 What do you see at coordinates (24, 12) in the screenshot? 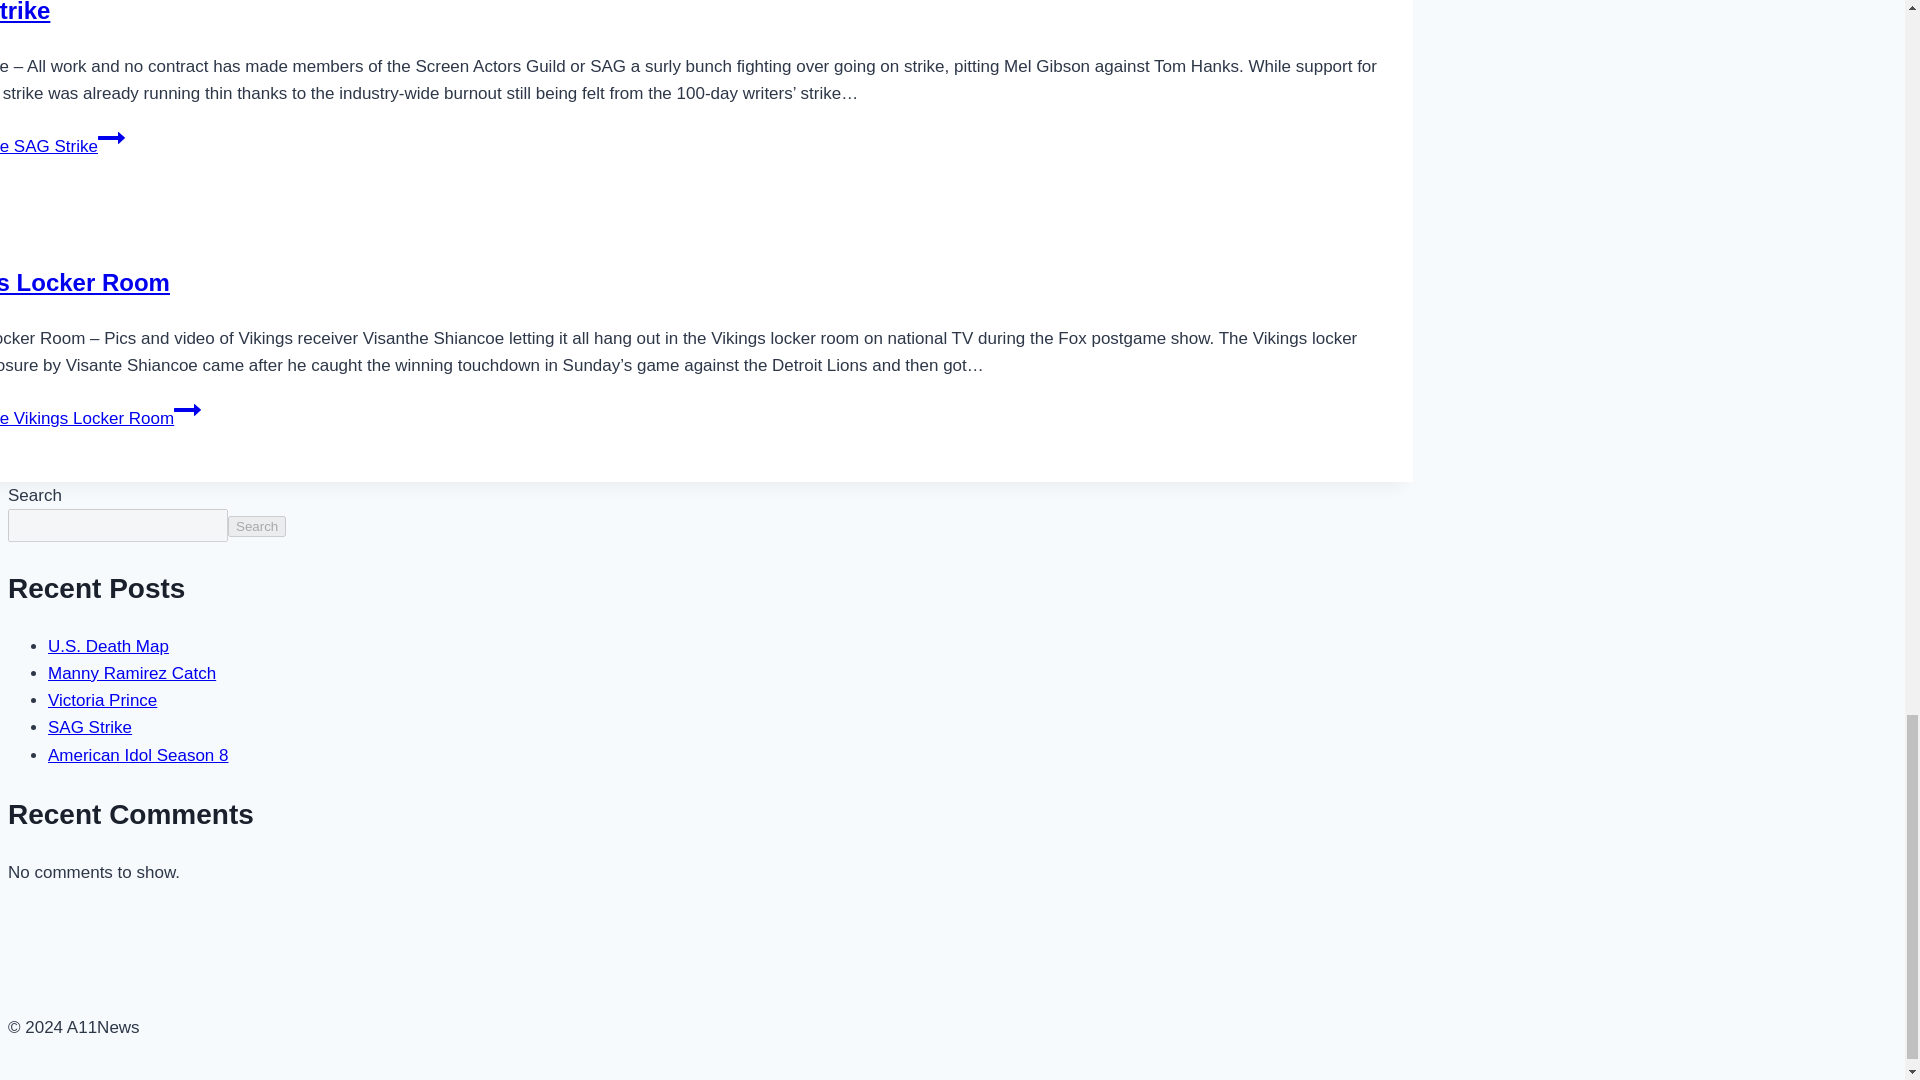
I see `SAG Strike` at bounding box center [24, 12].